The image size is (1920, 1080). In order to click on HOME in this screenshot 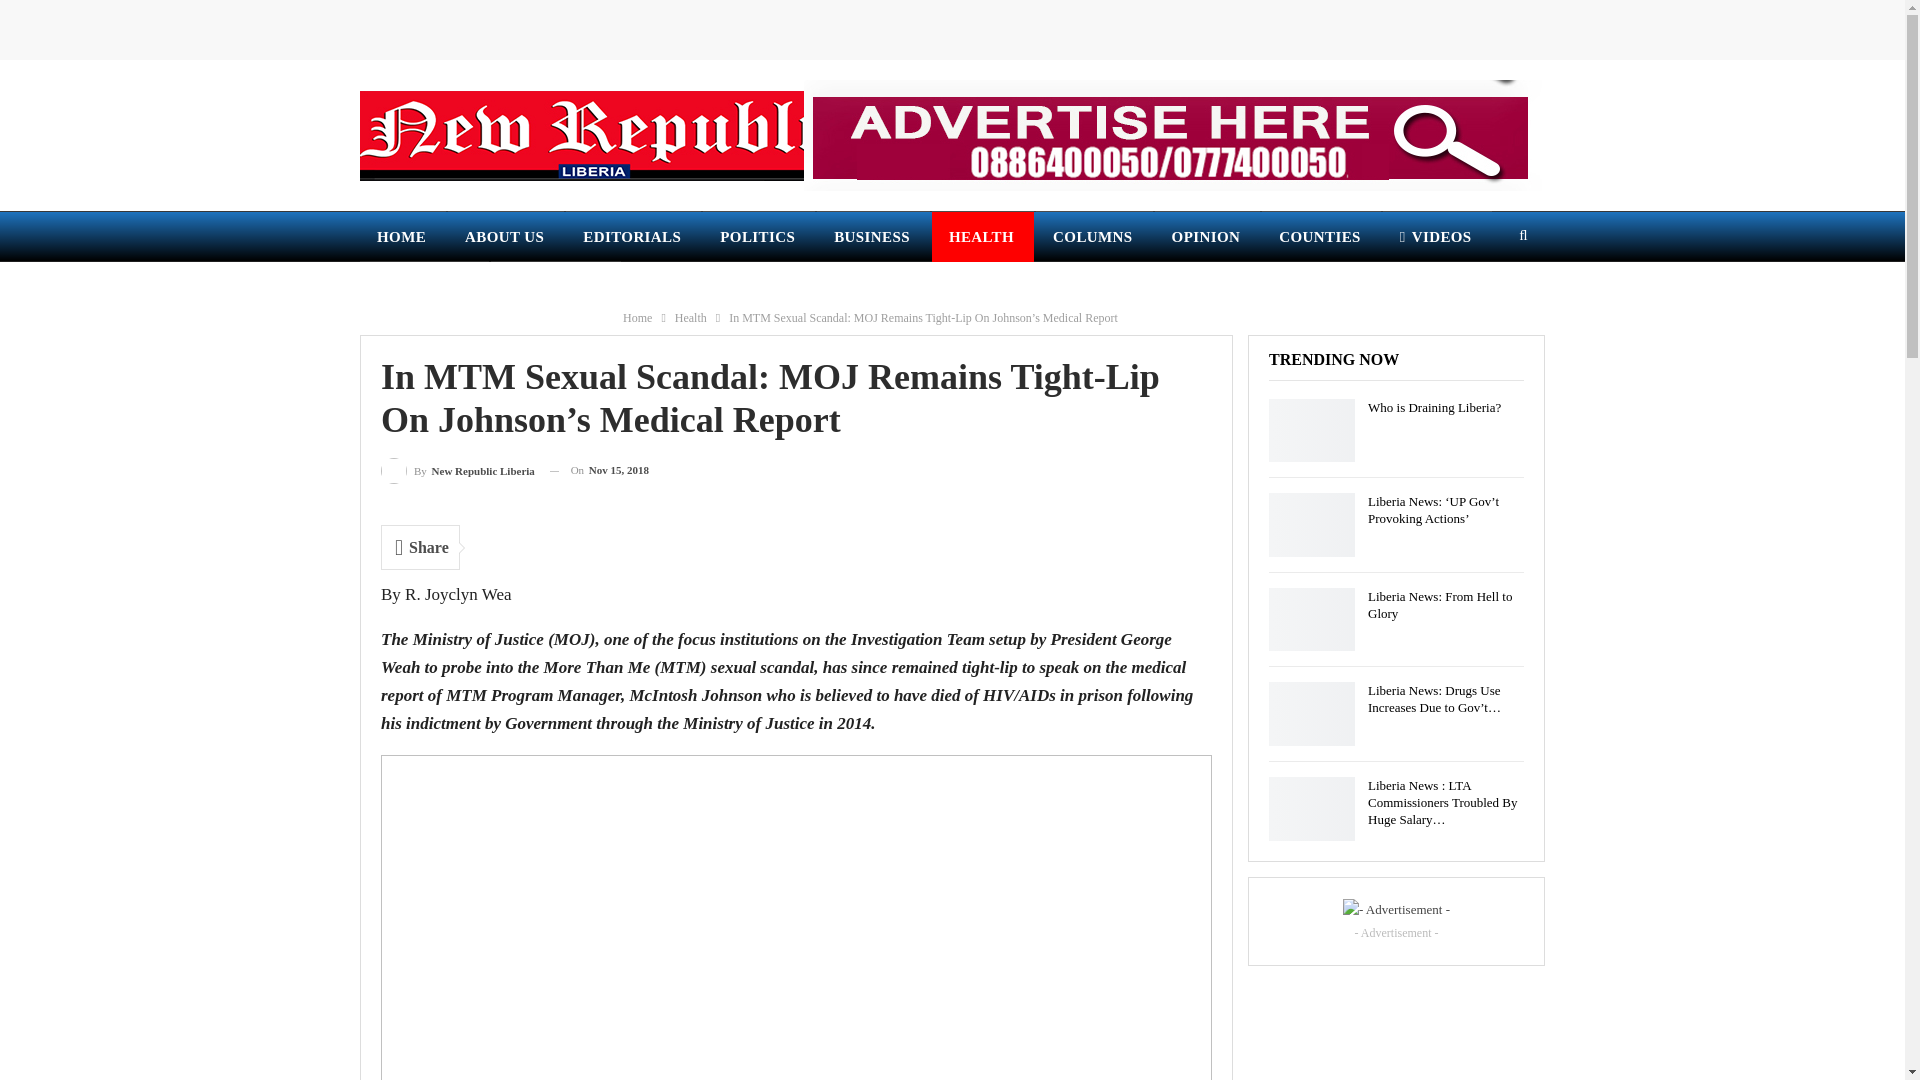, I will do `click(402, 236)`.